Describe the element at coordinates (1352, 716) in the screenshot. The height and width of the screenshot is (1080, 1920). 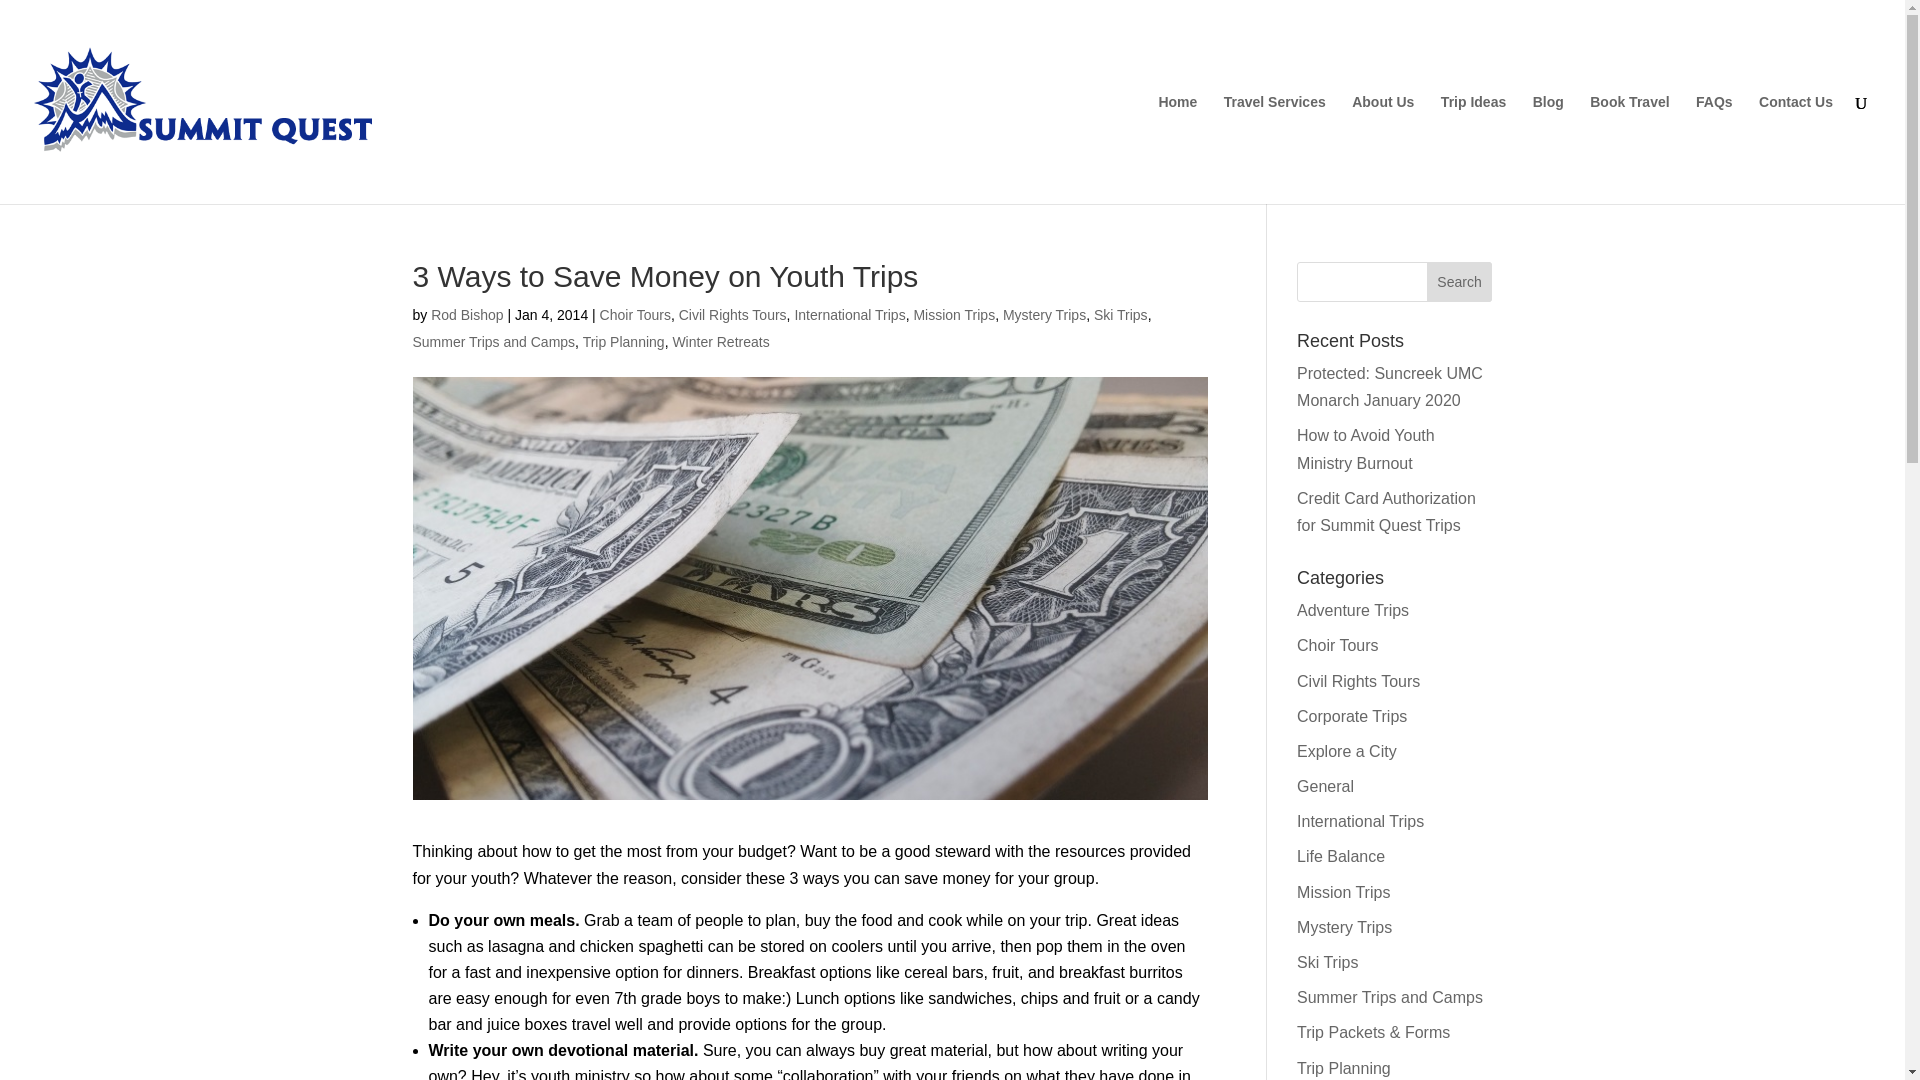
I see `Corporate Trips` at that location.